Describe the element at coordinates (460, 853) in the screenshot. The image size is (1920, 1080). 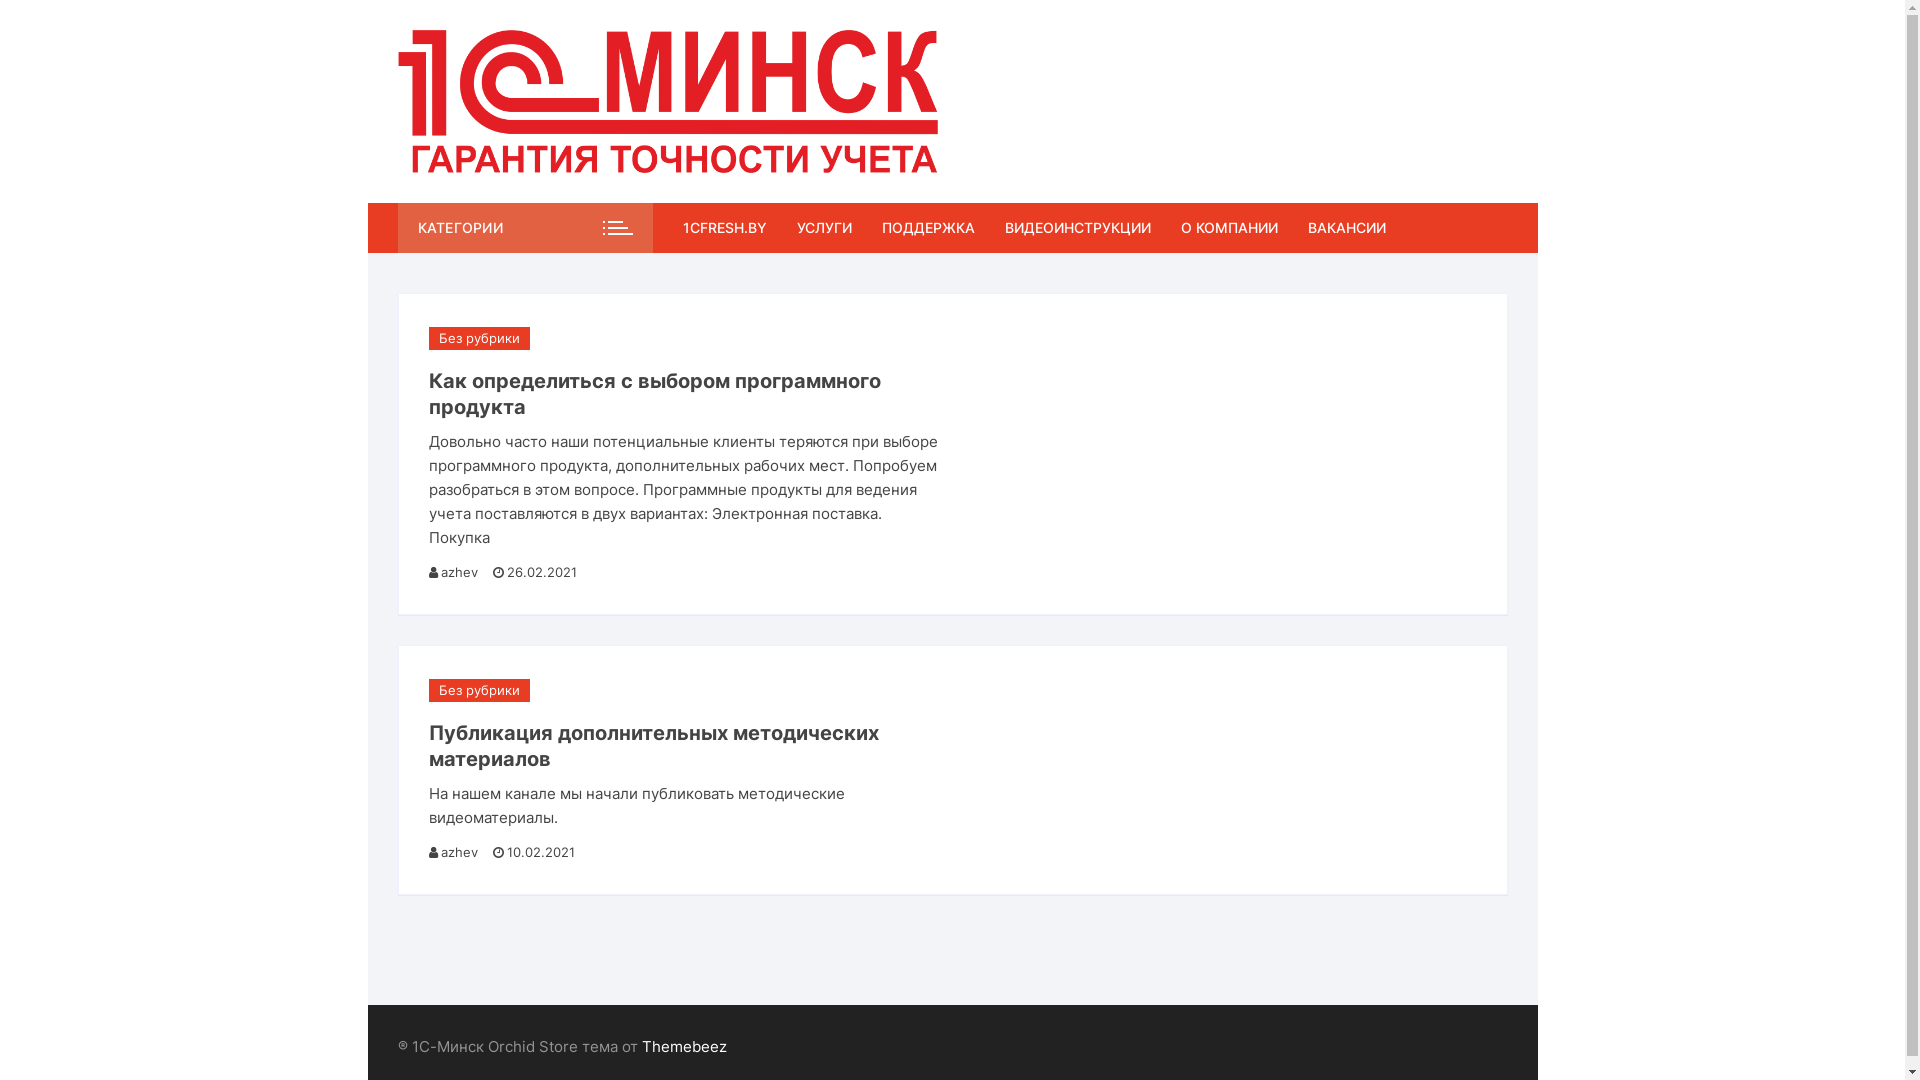
I see `azhev` at that location.